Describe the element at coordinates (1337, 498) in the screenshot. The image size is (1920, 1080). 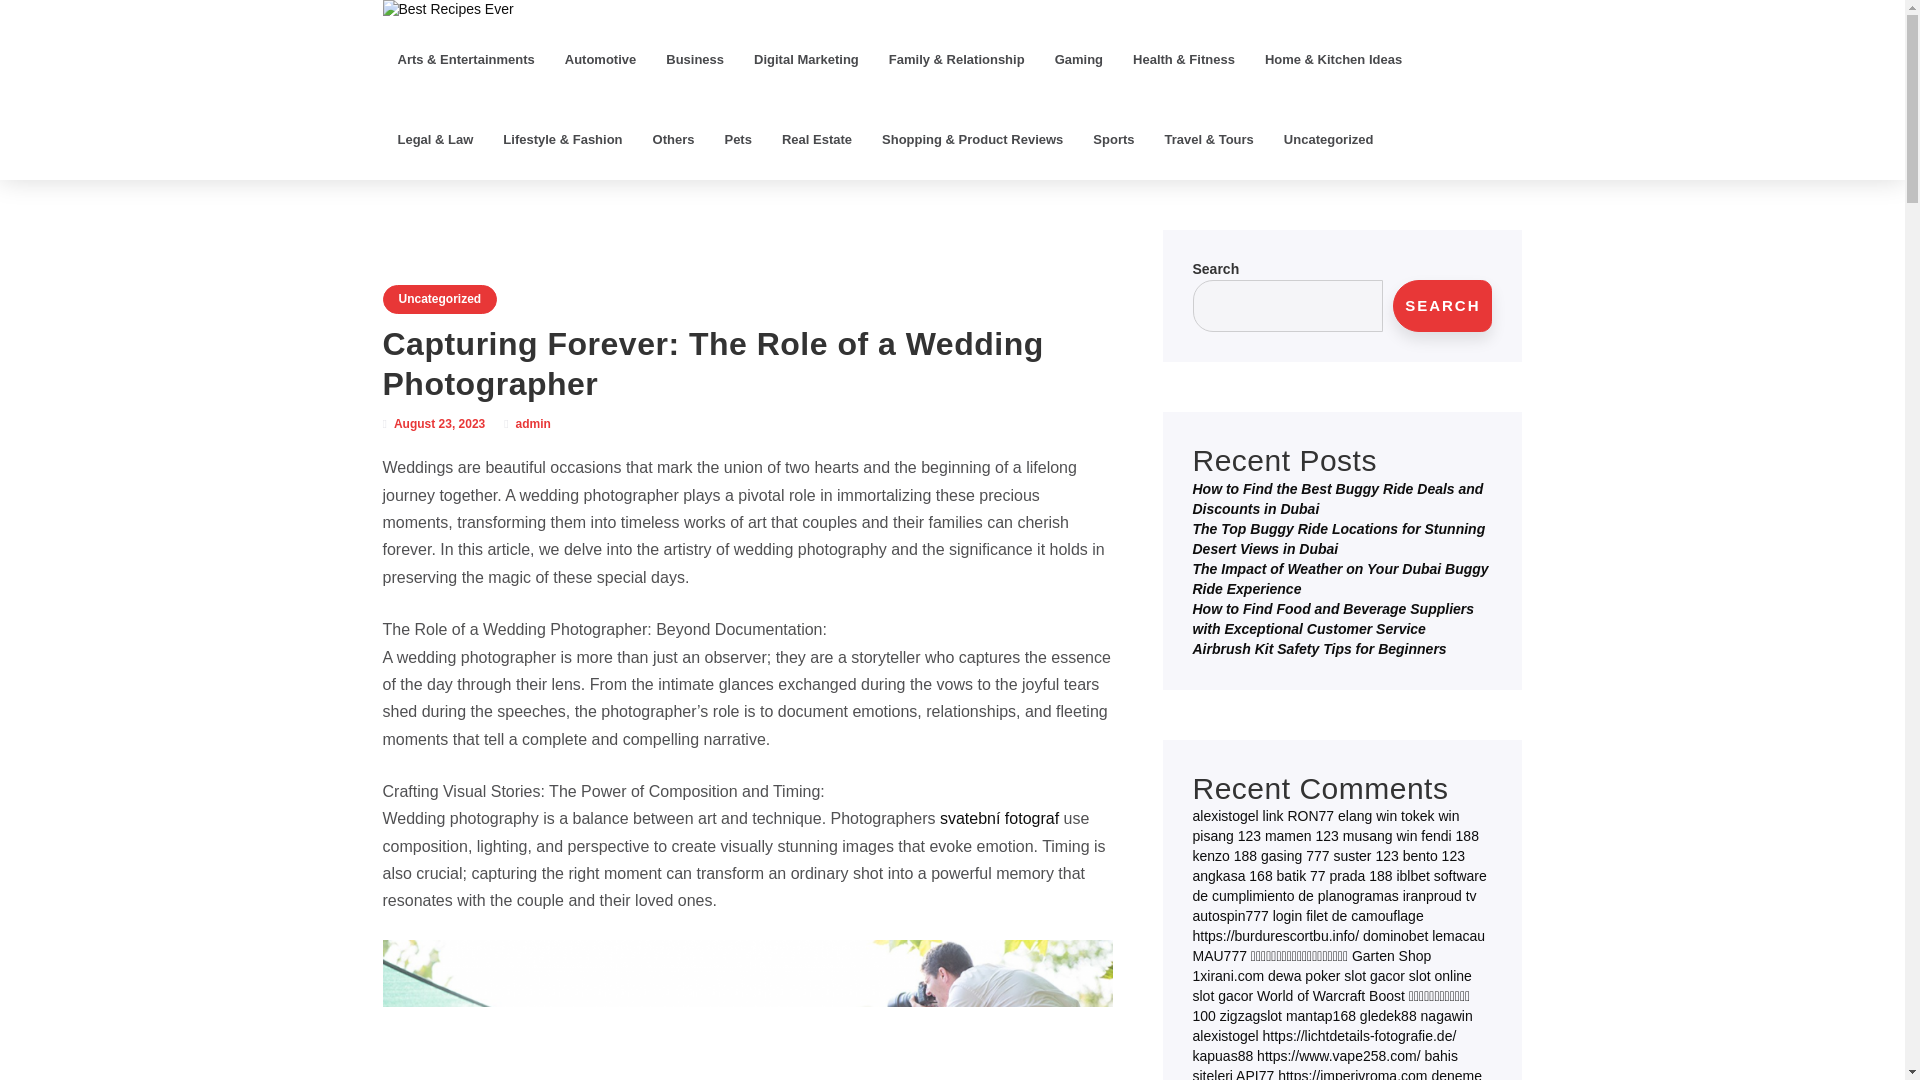
I see `How to Find the Best Buggy Ride Deals and Discounts in Dubai` at that location.